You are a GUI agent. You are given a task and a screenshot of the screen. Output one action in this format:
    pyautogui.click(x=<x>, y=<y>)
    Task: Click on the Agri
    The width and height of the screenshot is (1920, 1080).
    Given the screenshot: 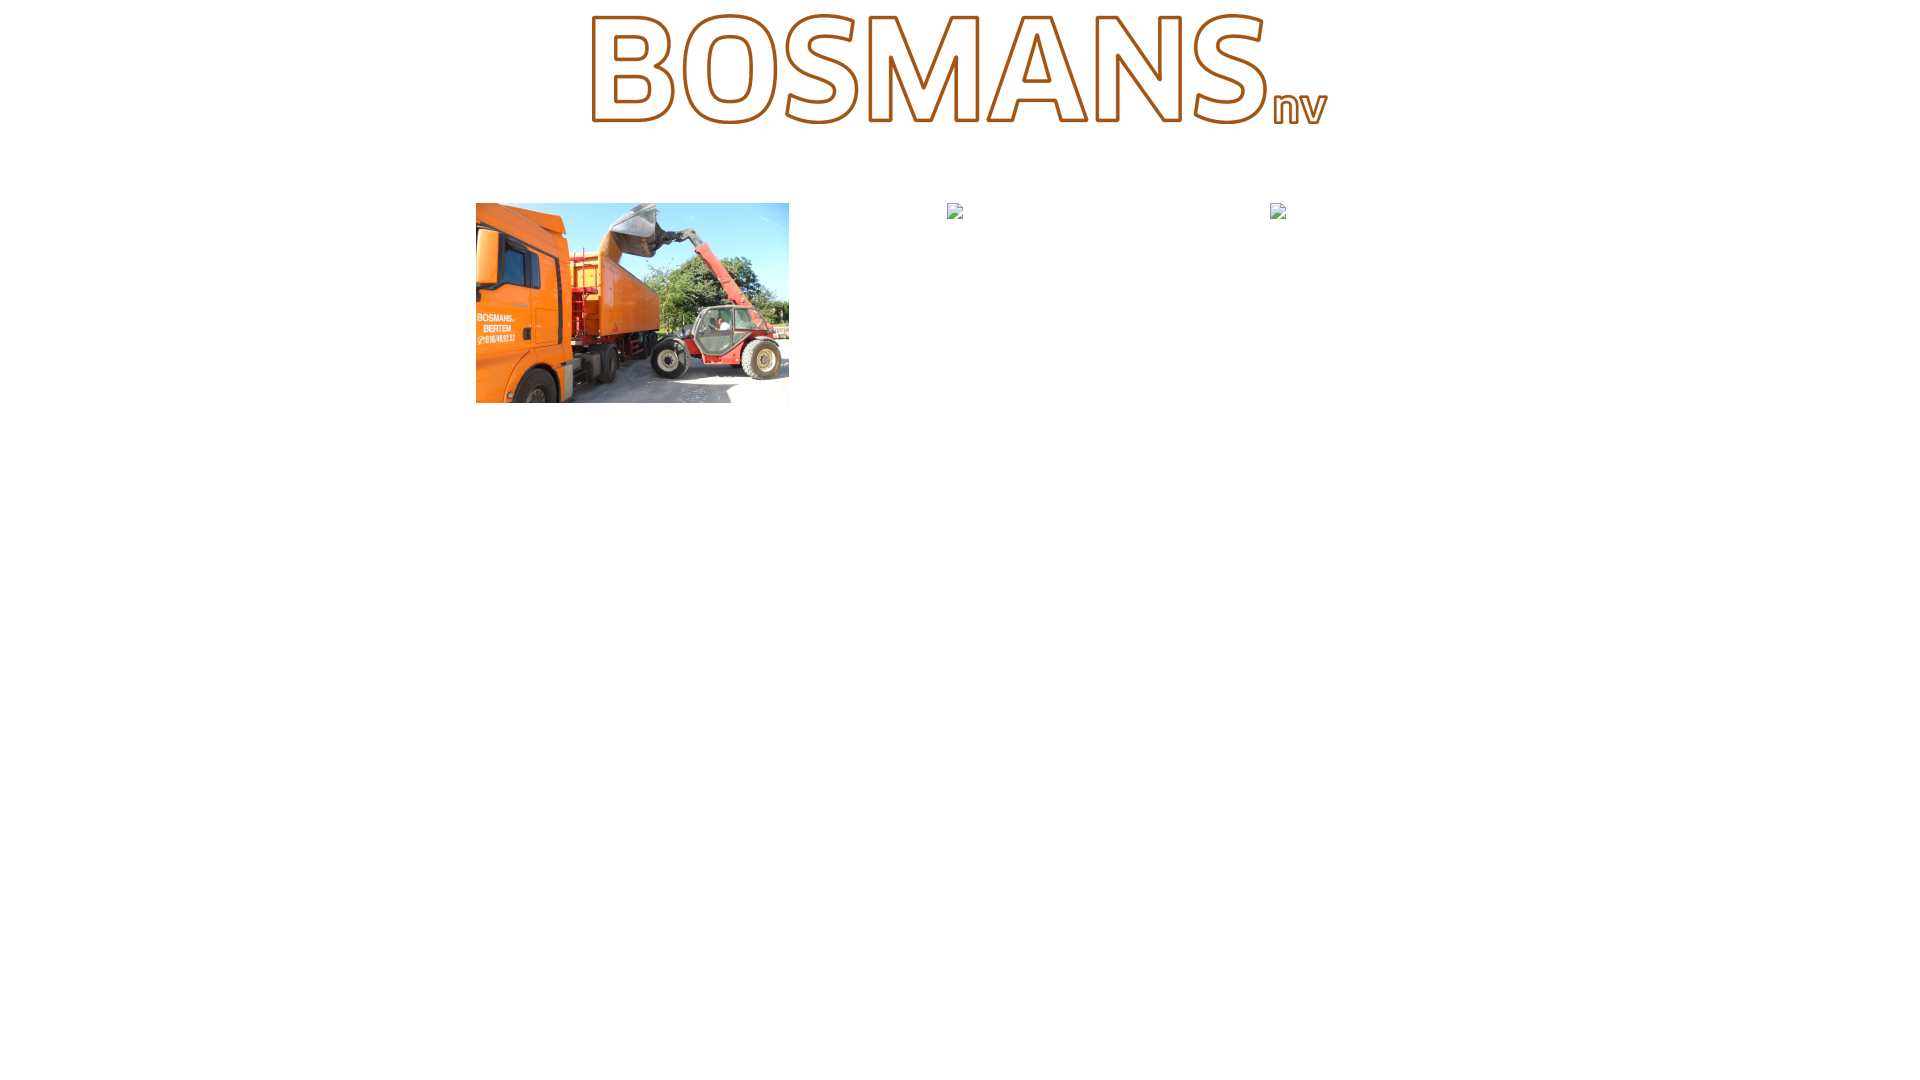 What is the action you would take?
    pyautogui.click(x=632, y=166)
    